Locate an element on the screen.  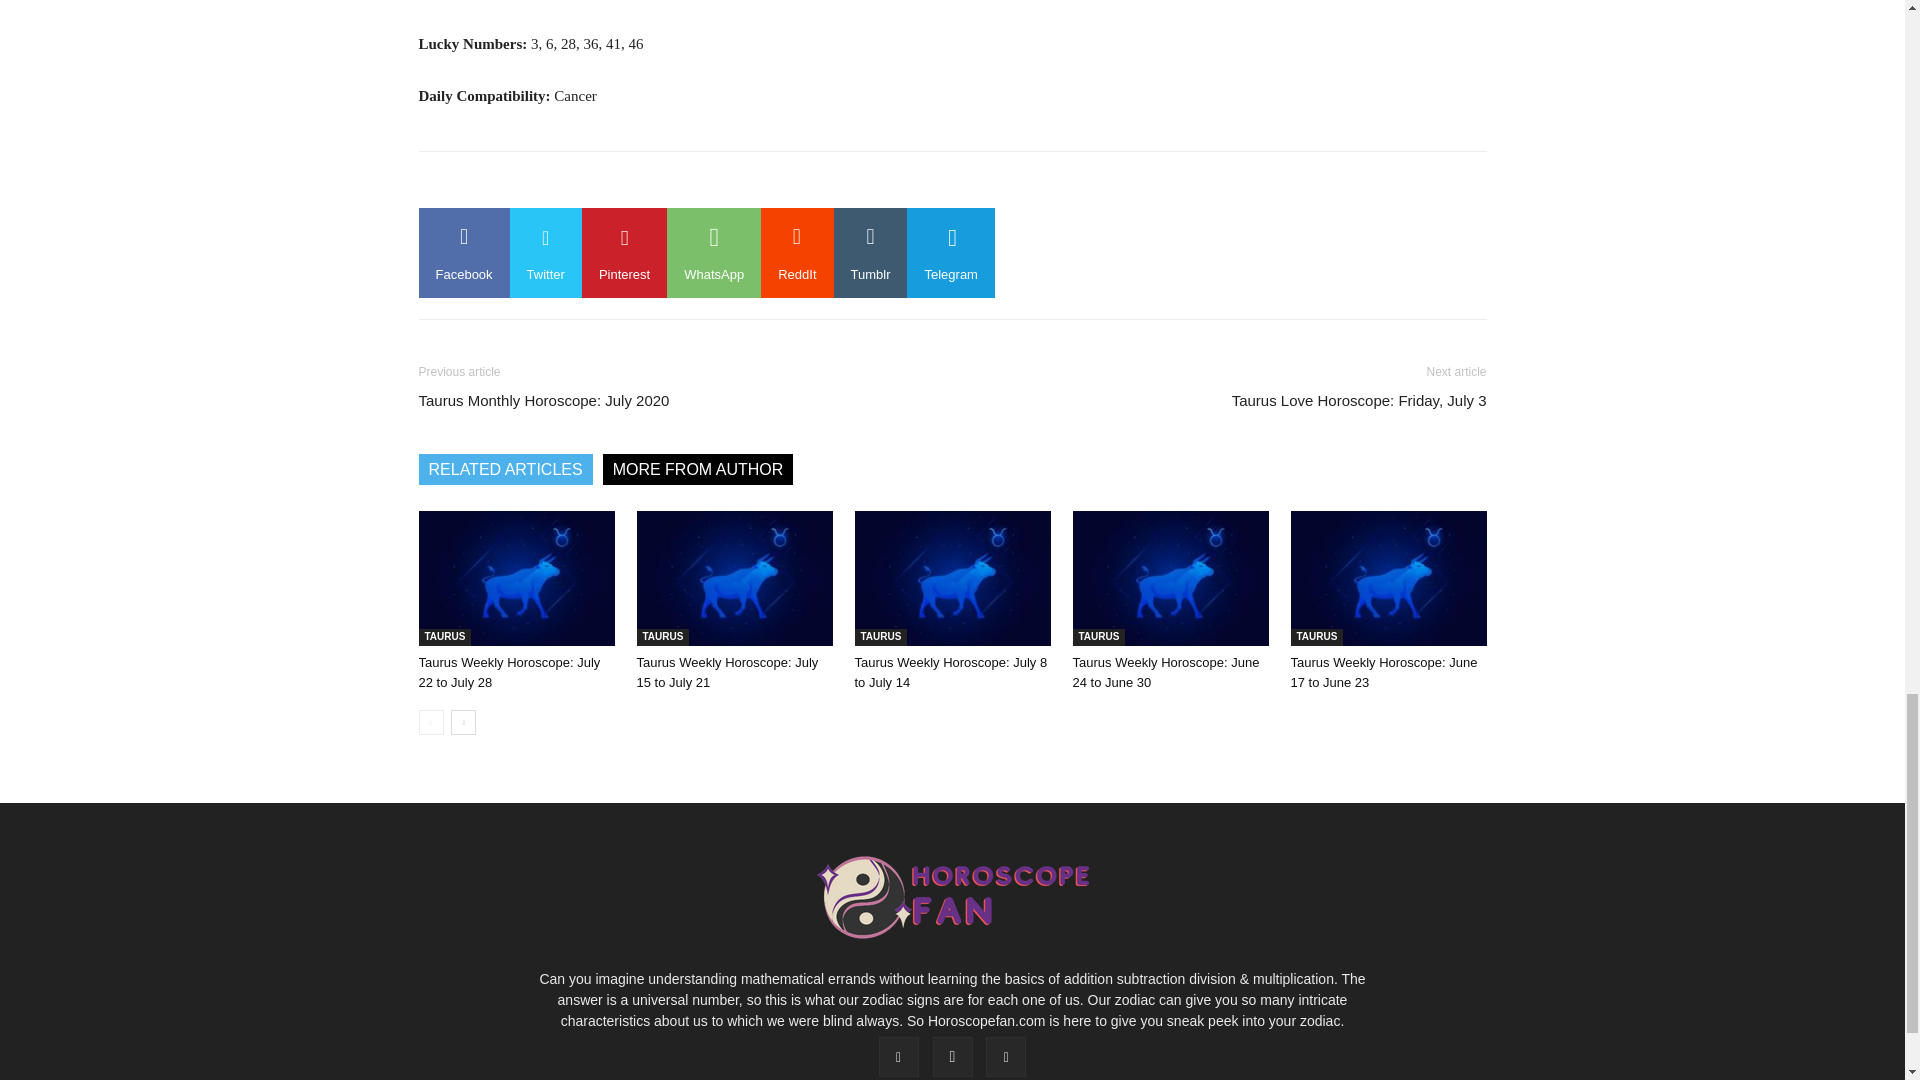
Facebook is located at coordinates (463, 253).